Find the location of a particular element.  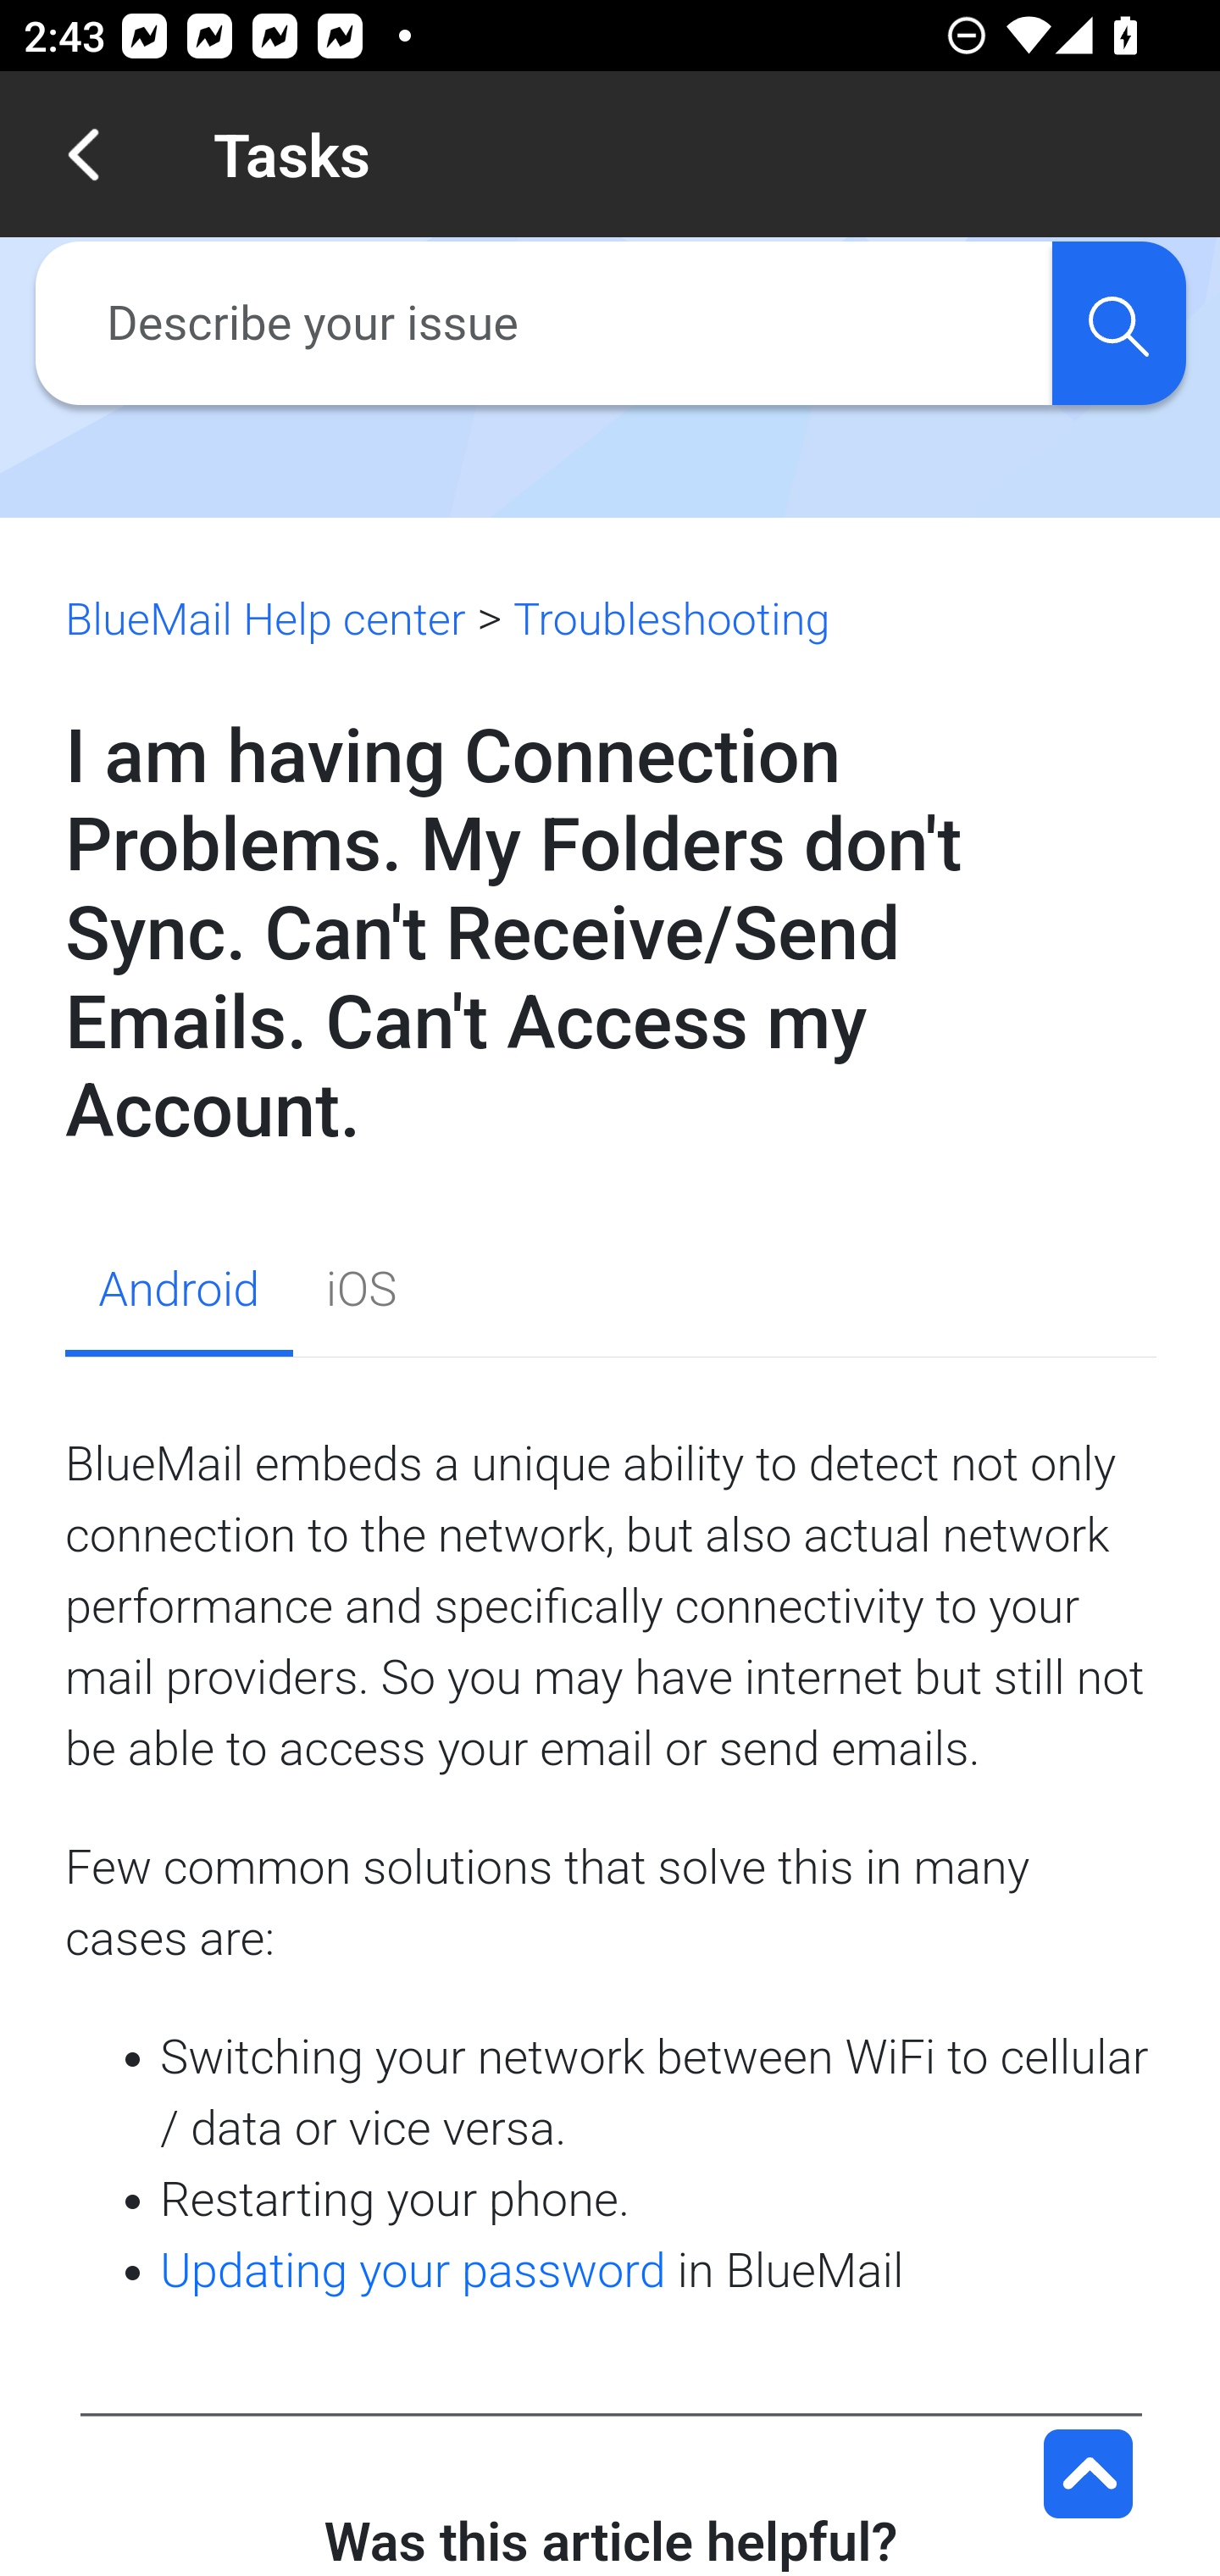

search is located at coordinates (1118, 323).